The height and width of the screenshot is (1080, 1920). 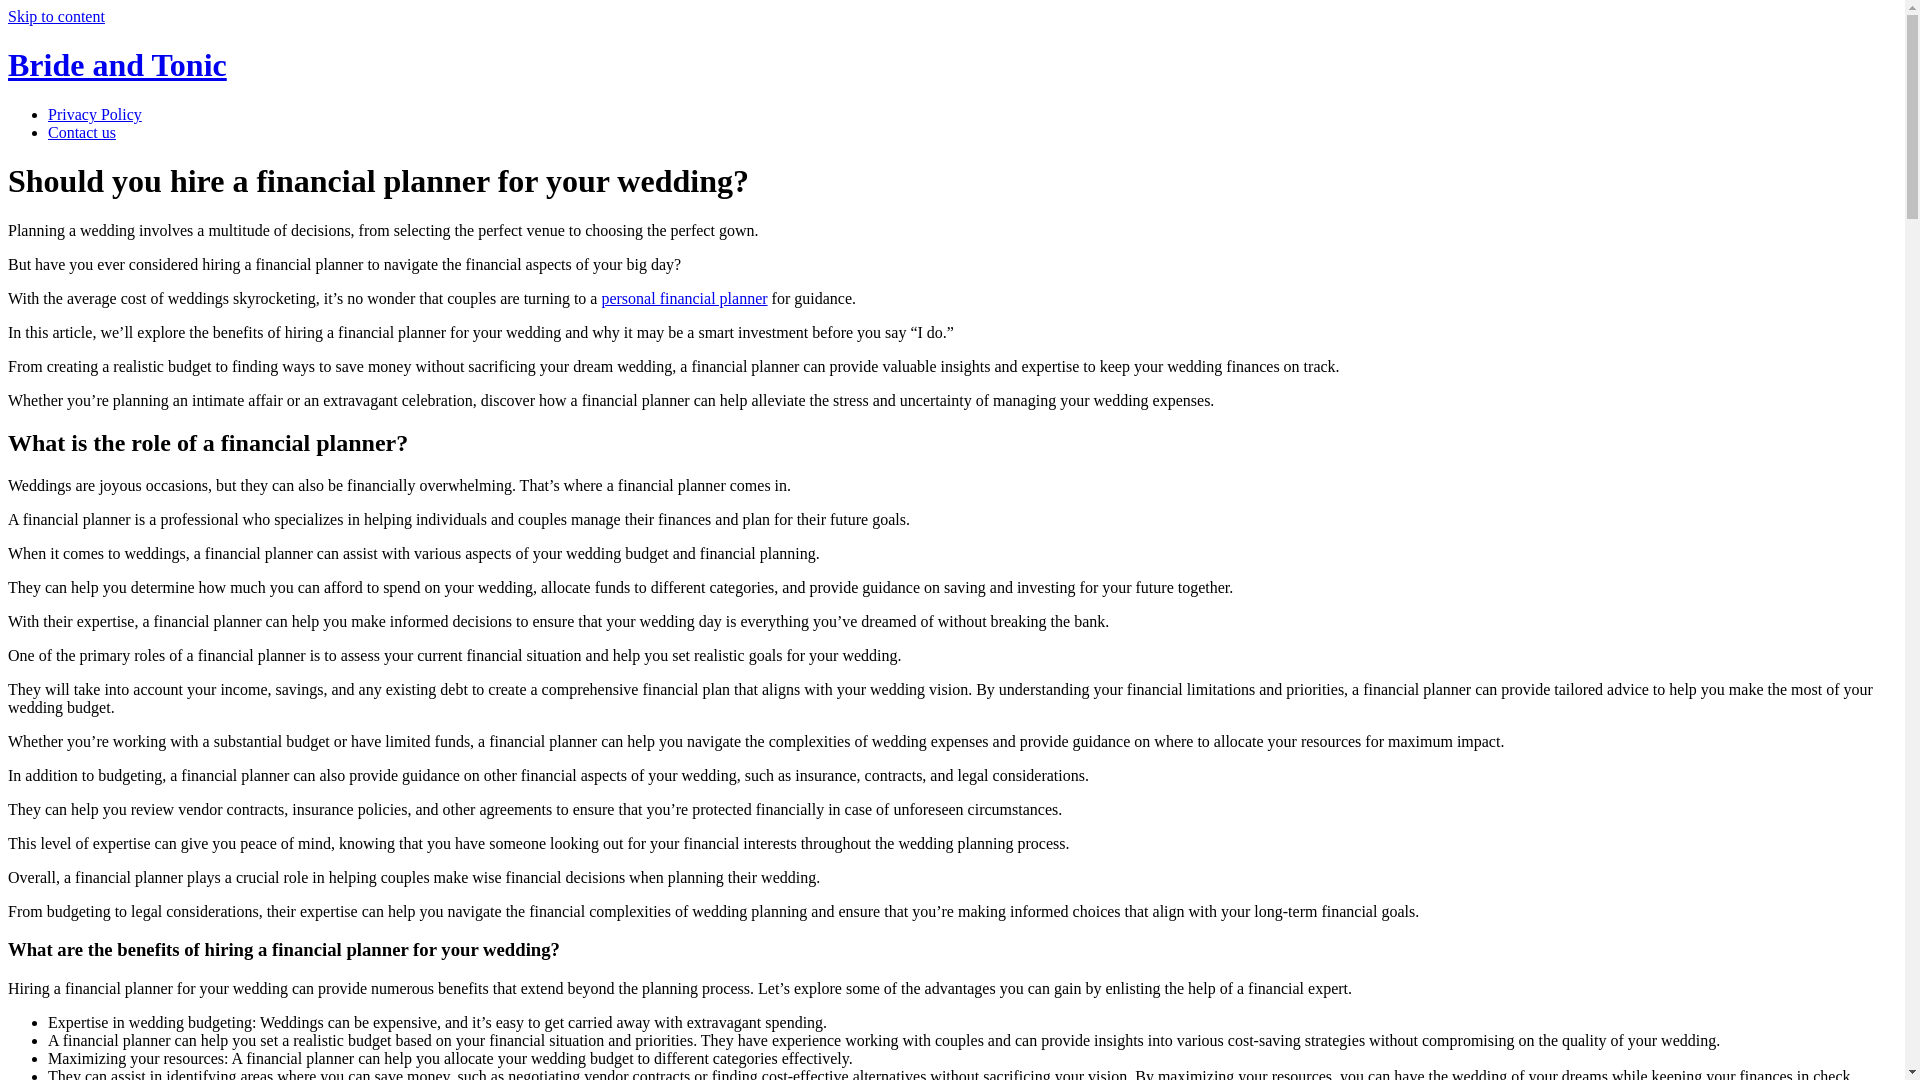 I want to click on Home, so click(x=116, y=65).